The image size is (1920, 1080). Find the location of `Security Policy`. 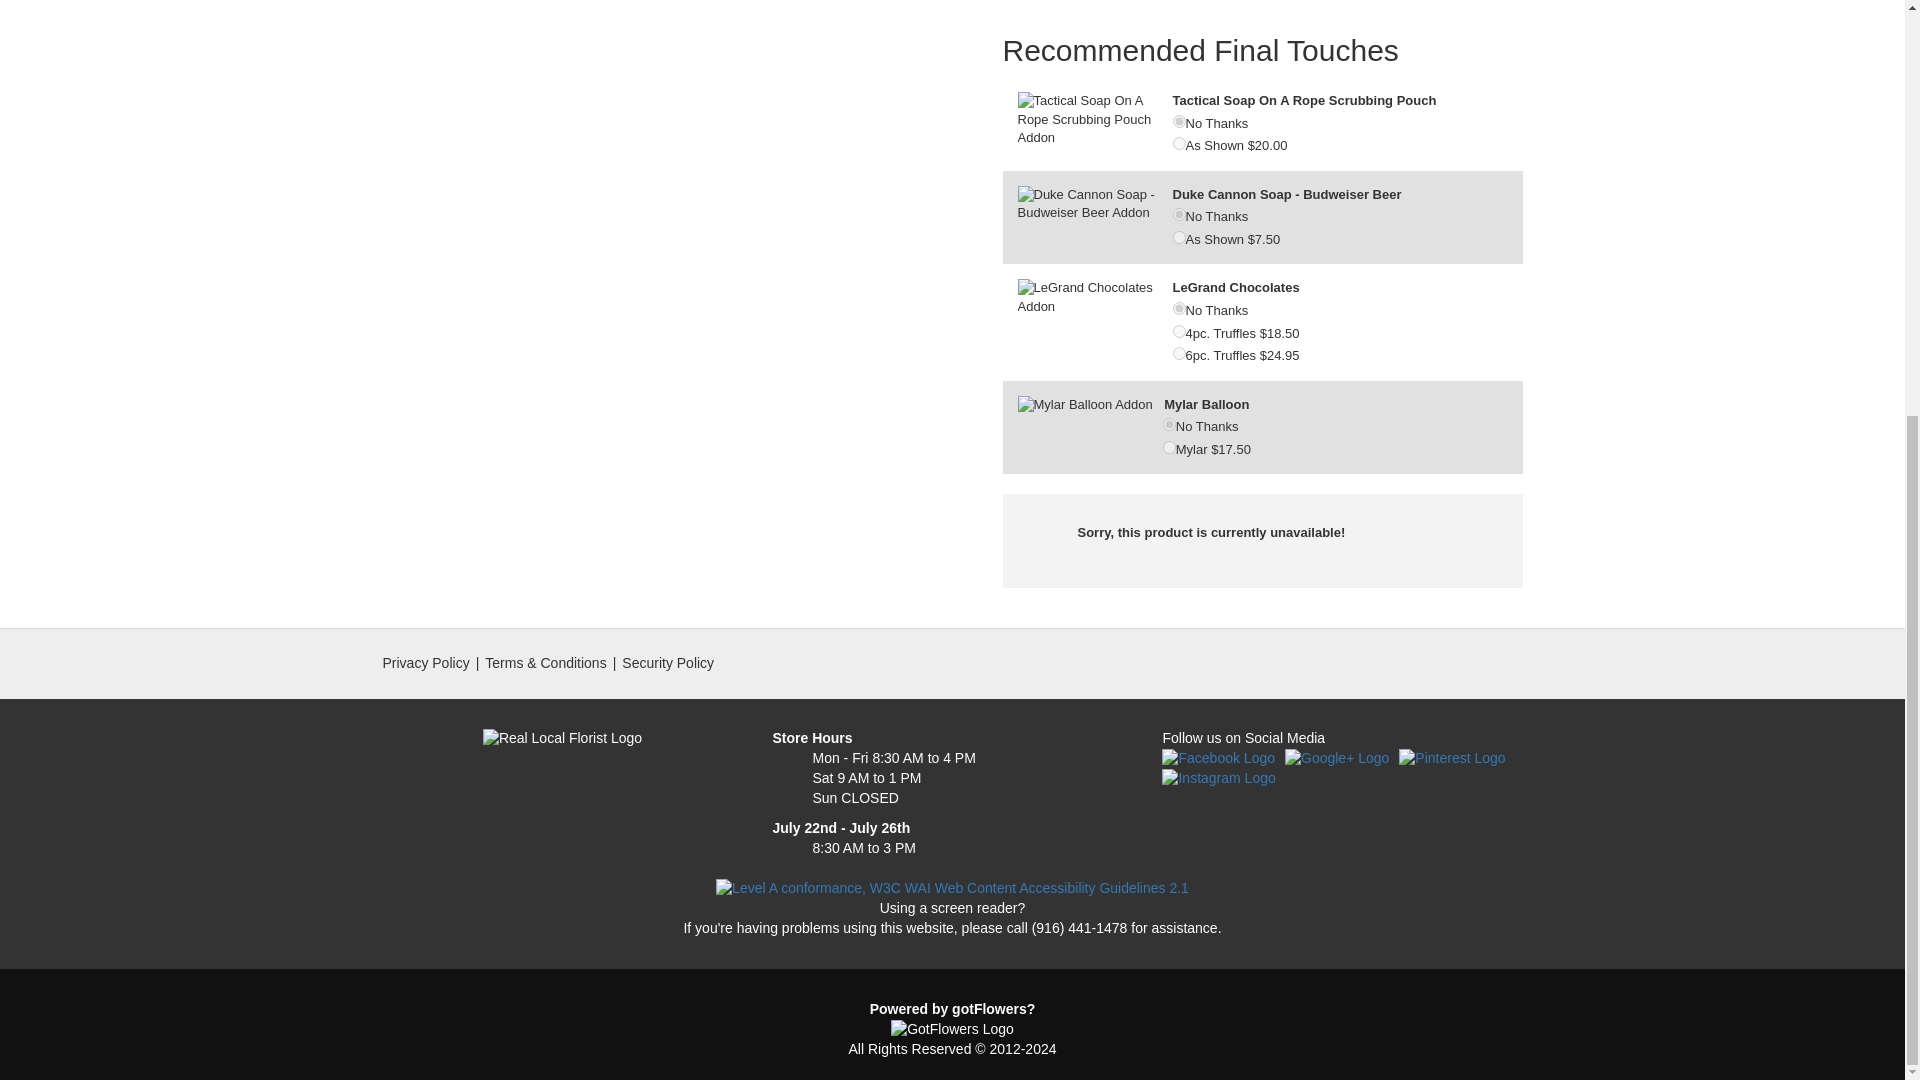

Security Policy is located at coordinates (668, 662).